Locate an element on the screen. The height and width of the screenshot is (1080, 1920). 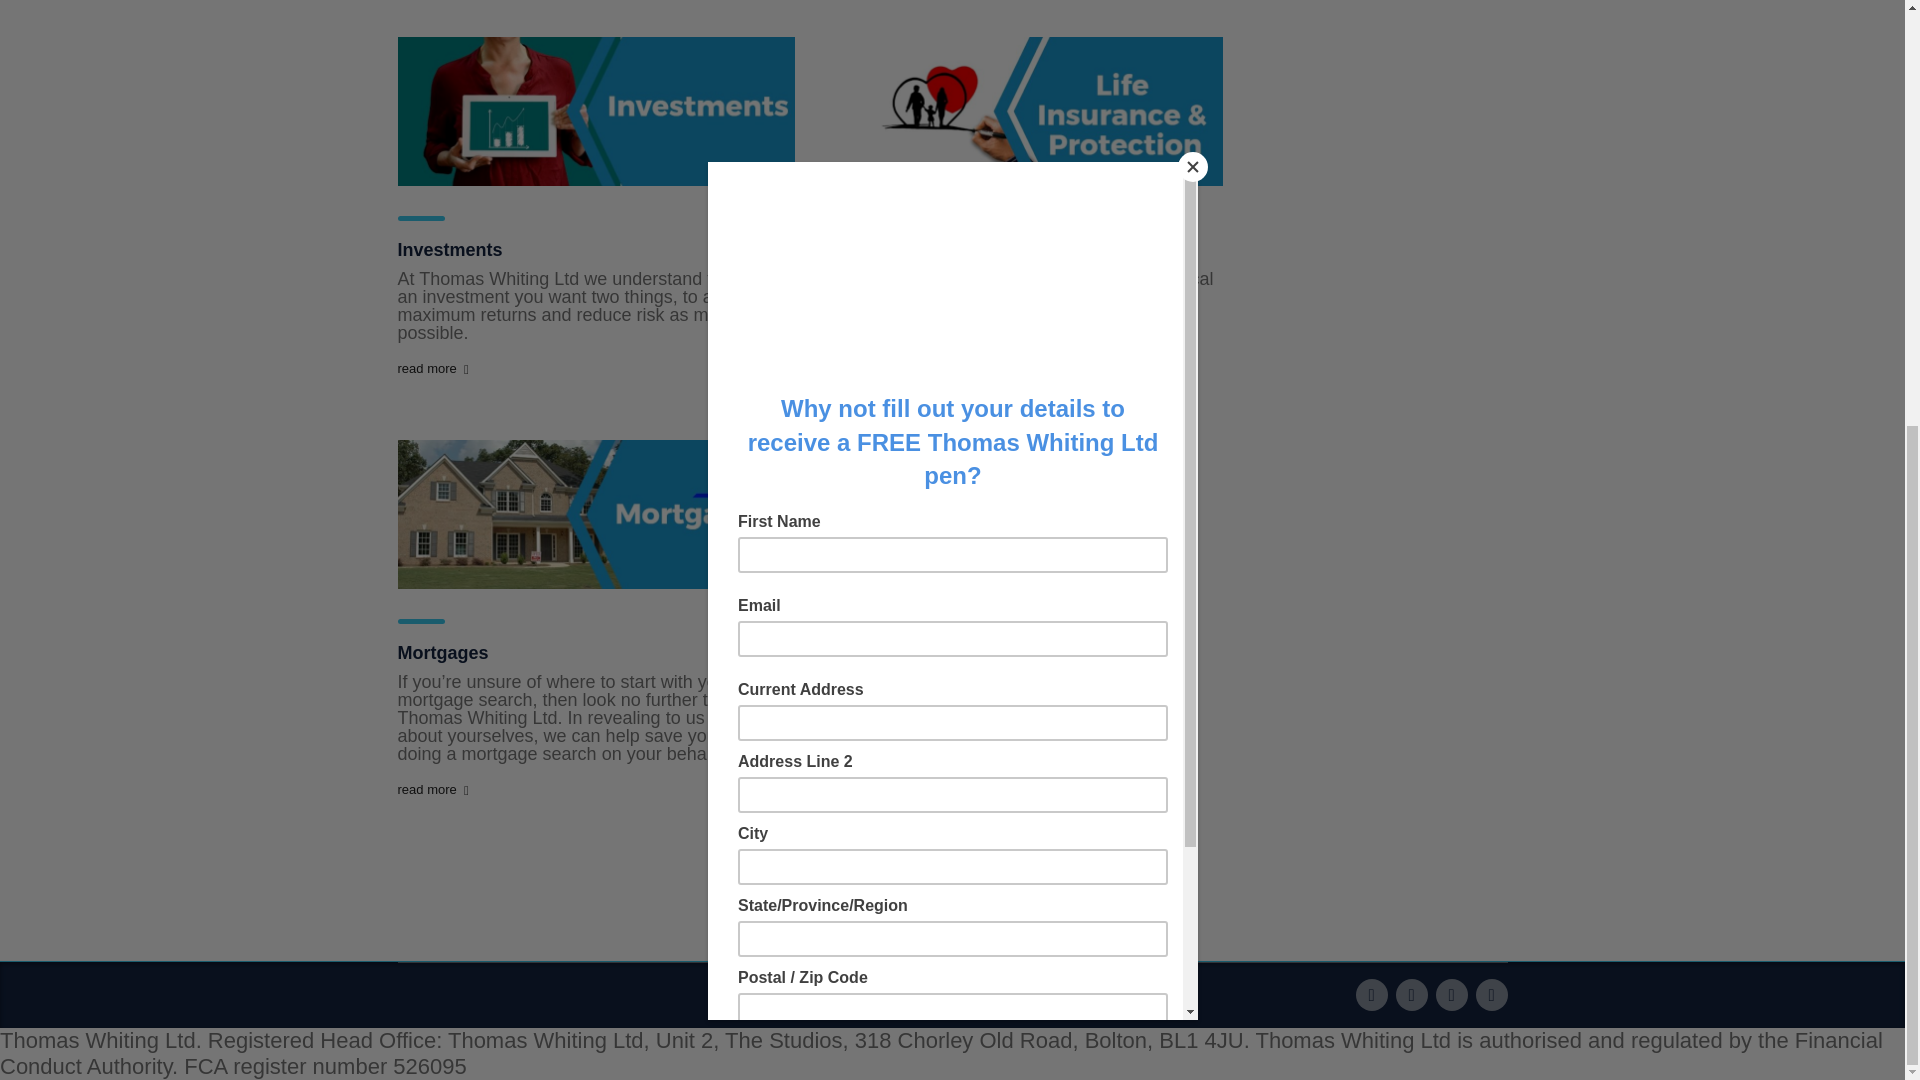
investments header is located at coordinates (596, 110).